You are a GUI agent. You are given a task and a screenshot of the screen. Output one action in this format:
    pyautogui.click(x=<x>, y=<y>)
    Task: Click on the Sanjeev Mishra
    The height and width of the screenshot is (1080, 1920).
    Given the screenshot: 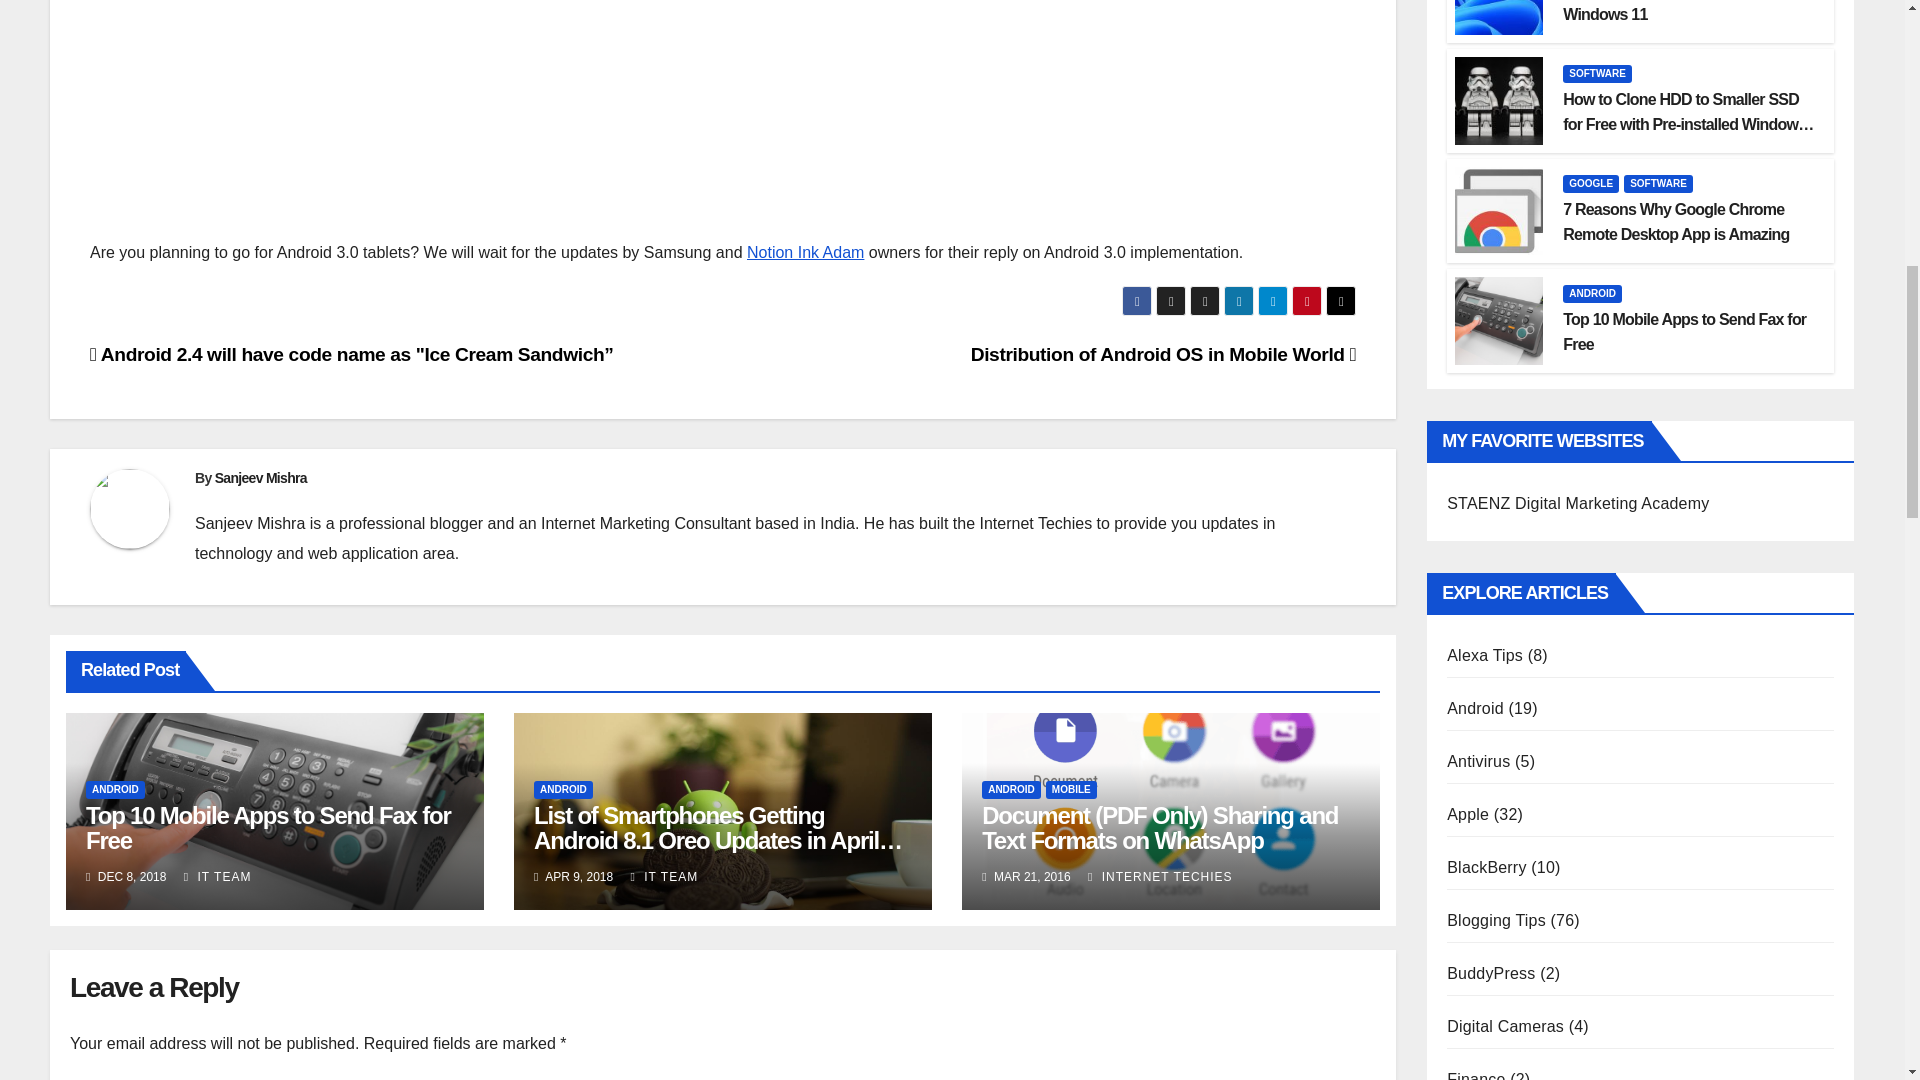 What is the action you would take?
    pyautogui.click(x=261, y=478)
    